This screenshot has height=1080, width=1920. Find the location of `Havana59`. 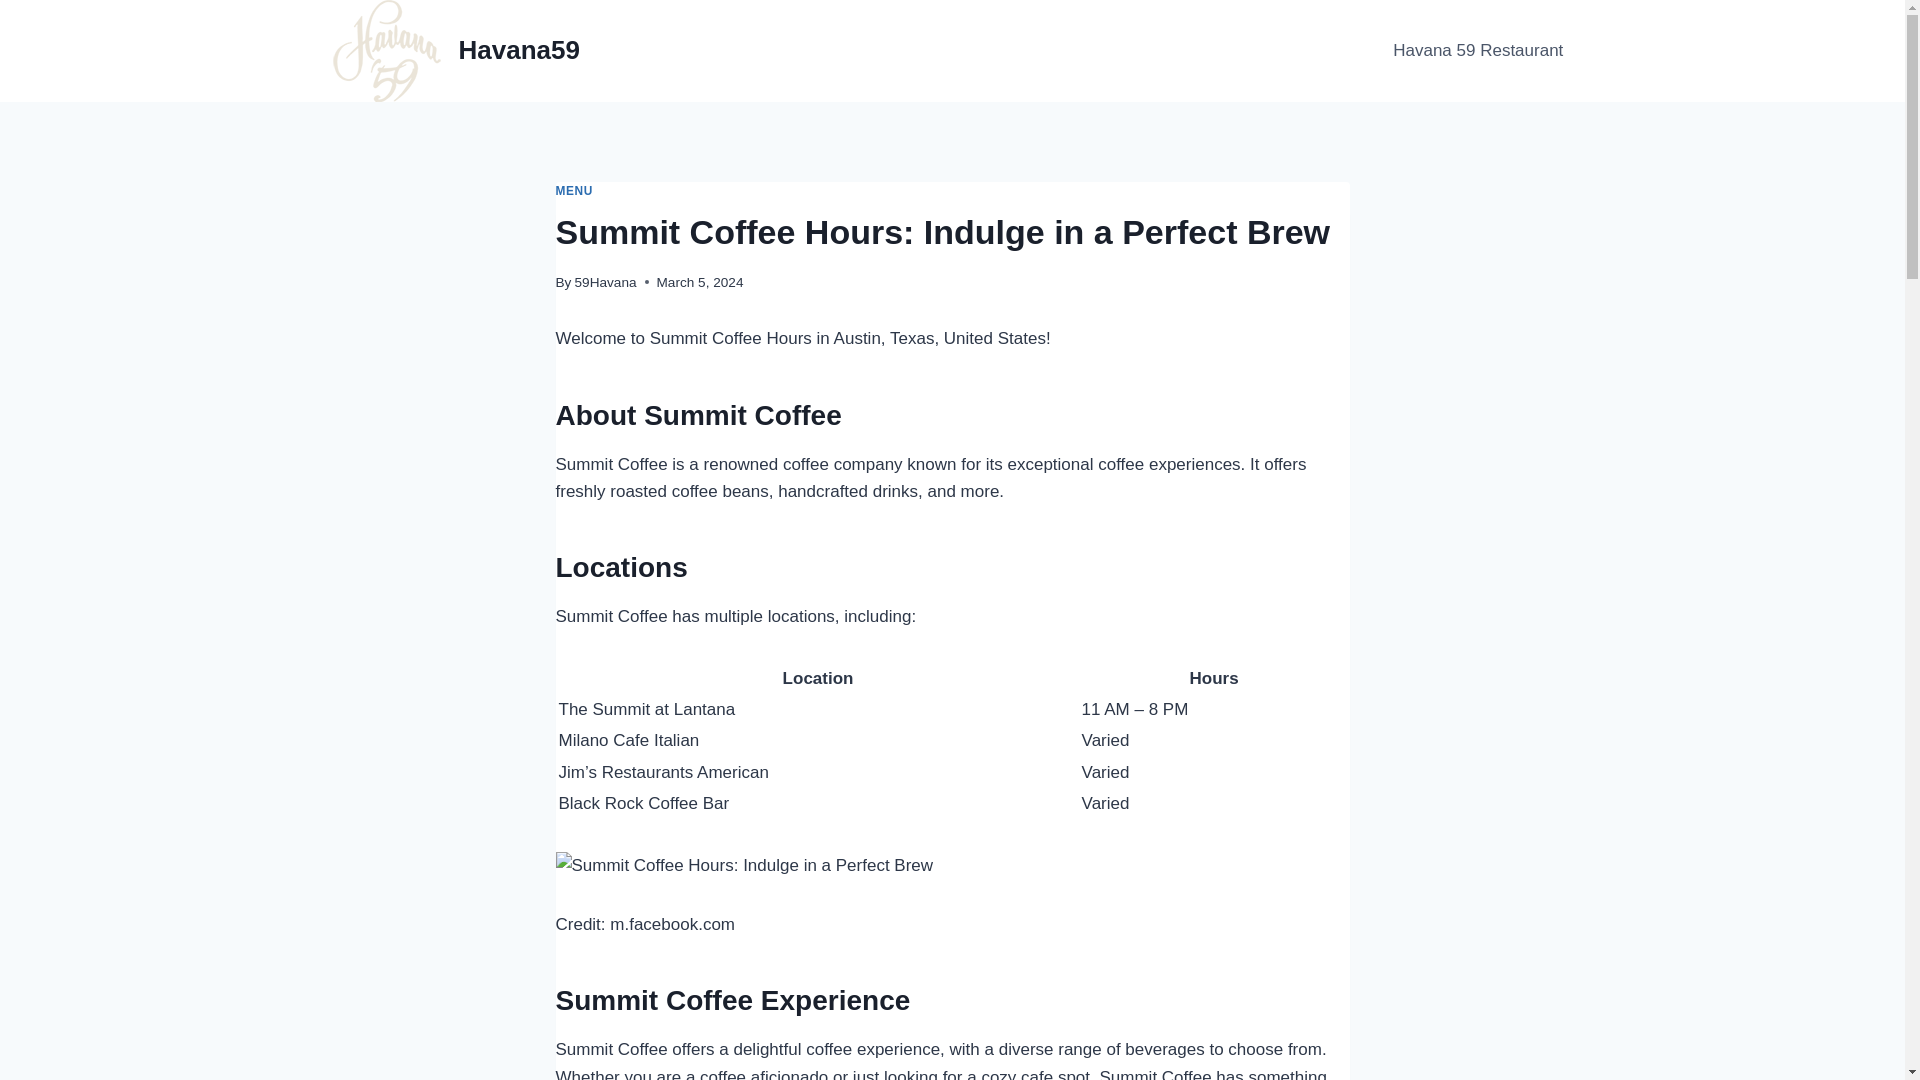

Havana59 is located at coordinates (456, 50).